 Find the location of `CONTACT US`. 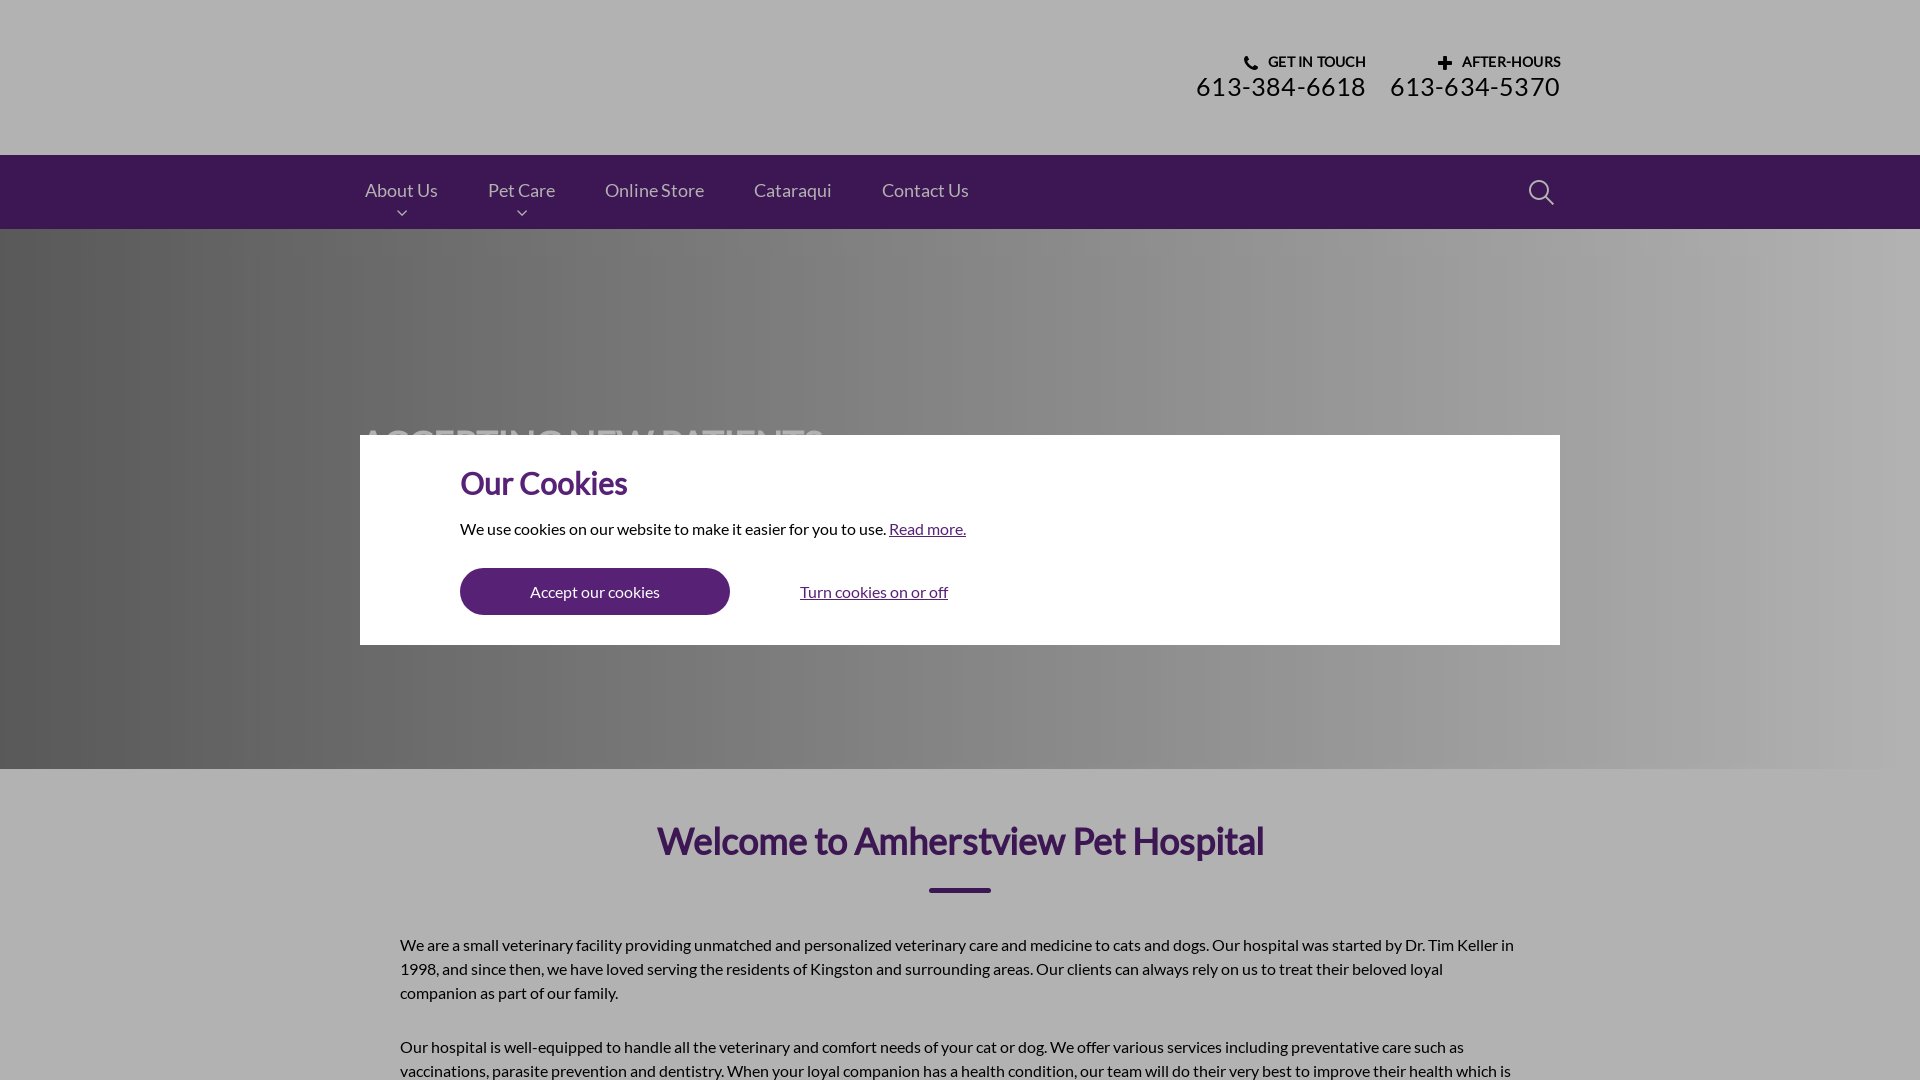

CONTACT US is located at coordinates (426, 556).